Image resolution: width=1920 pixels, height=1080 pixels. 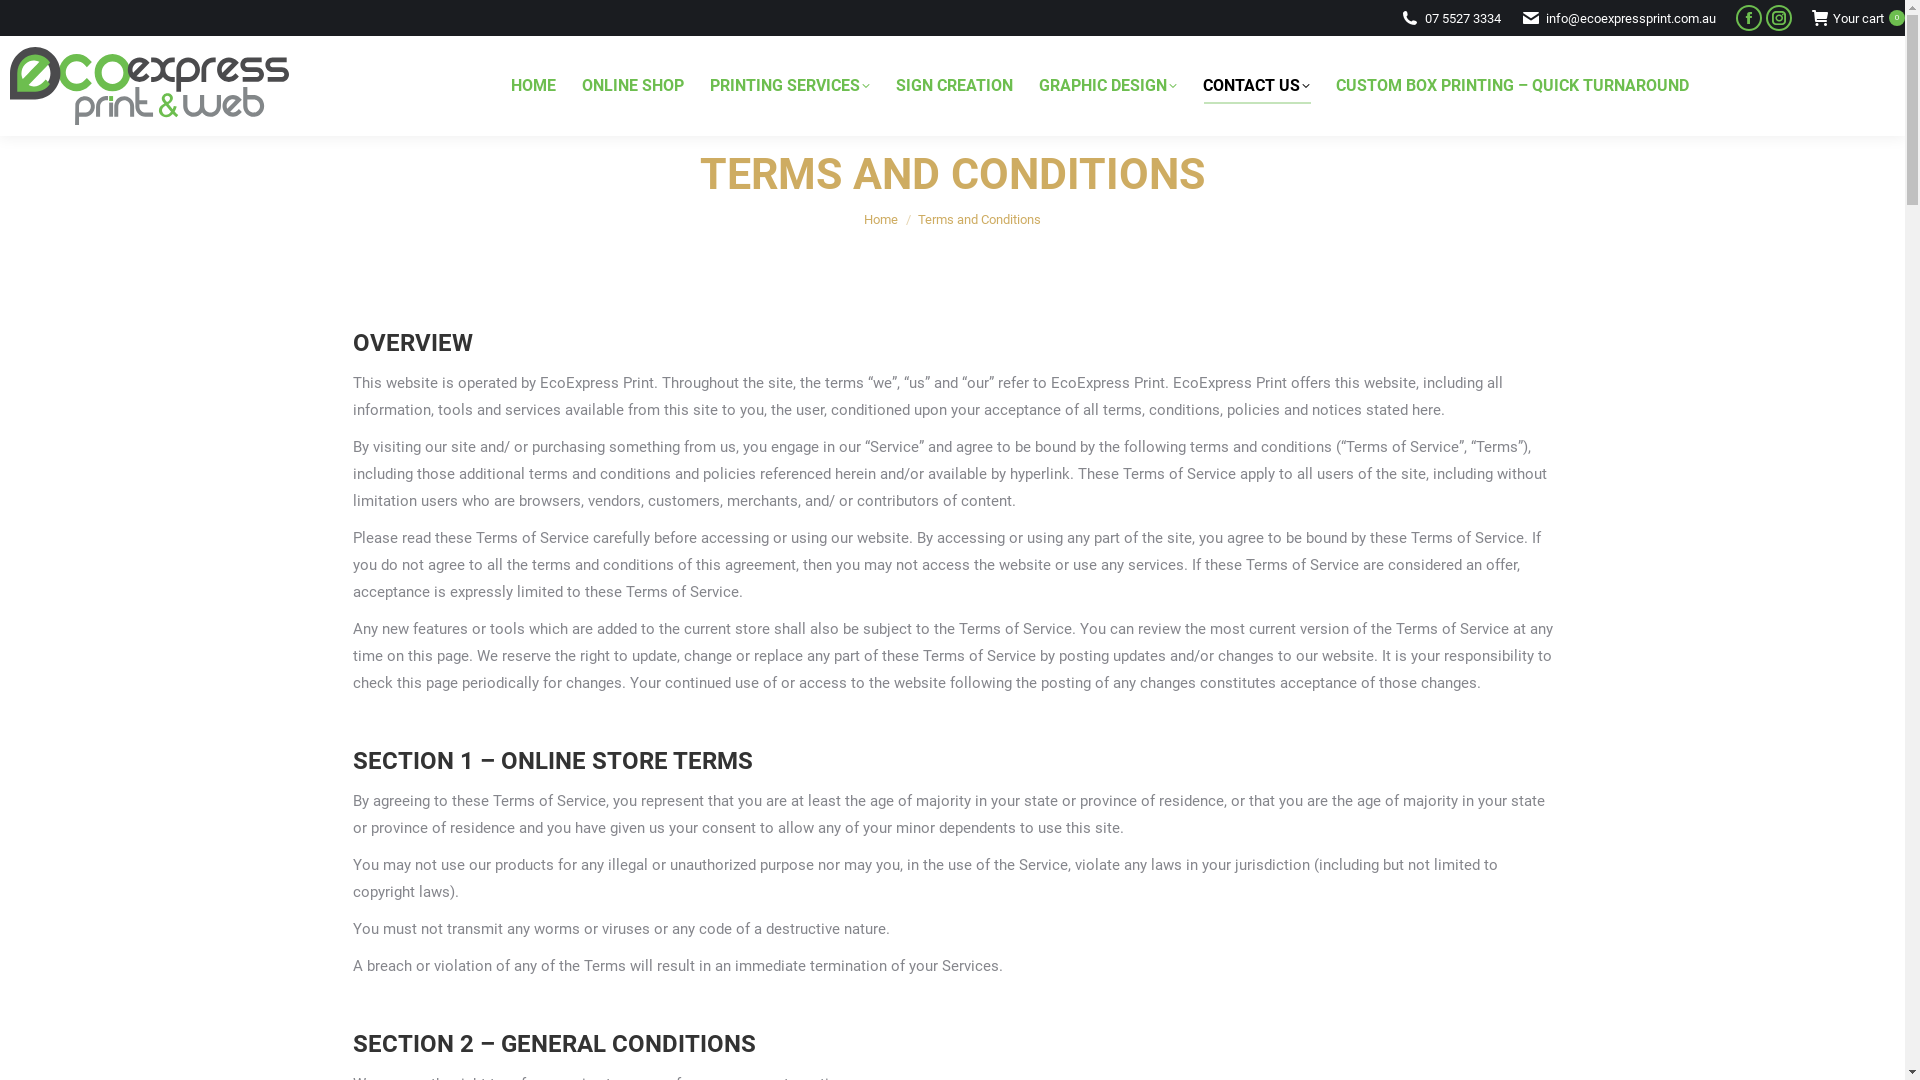 What do you see at coordinates (532, 86) in the screenshot?
I see `HOME` at bounding box center [532, 86].